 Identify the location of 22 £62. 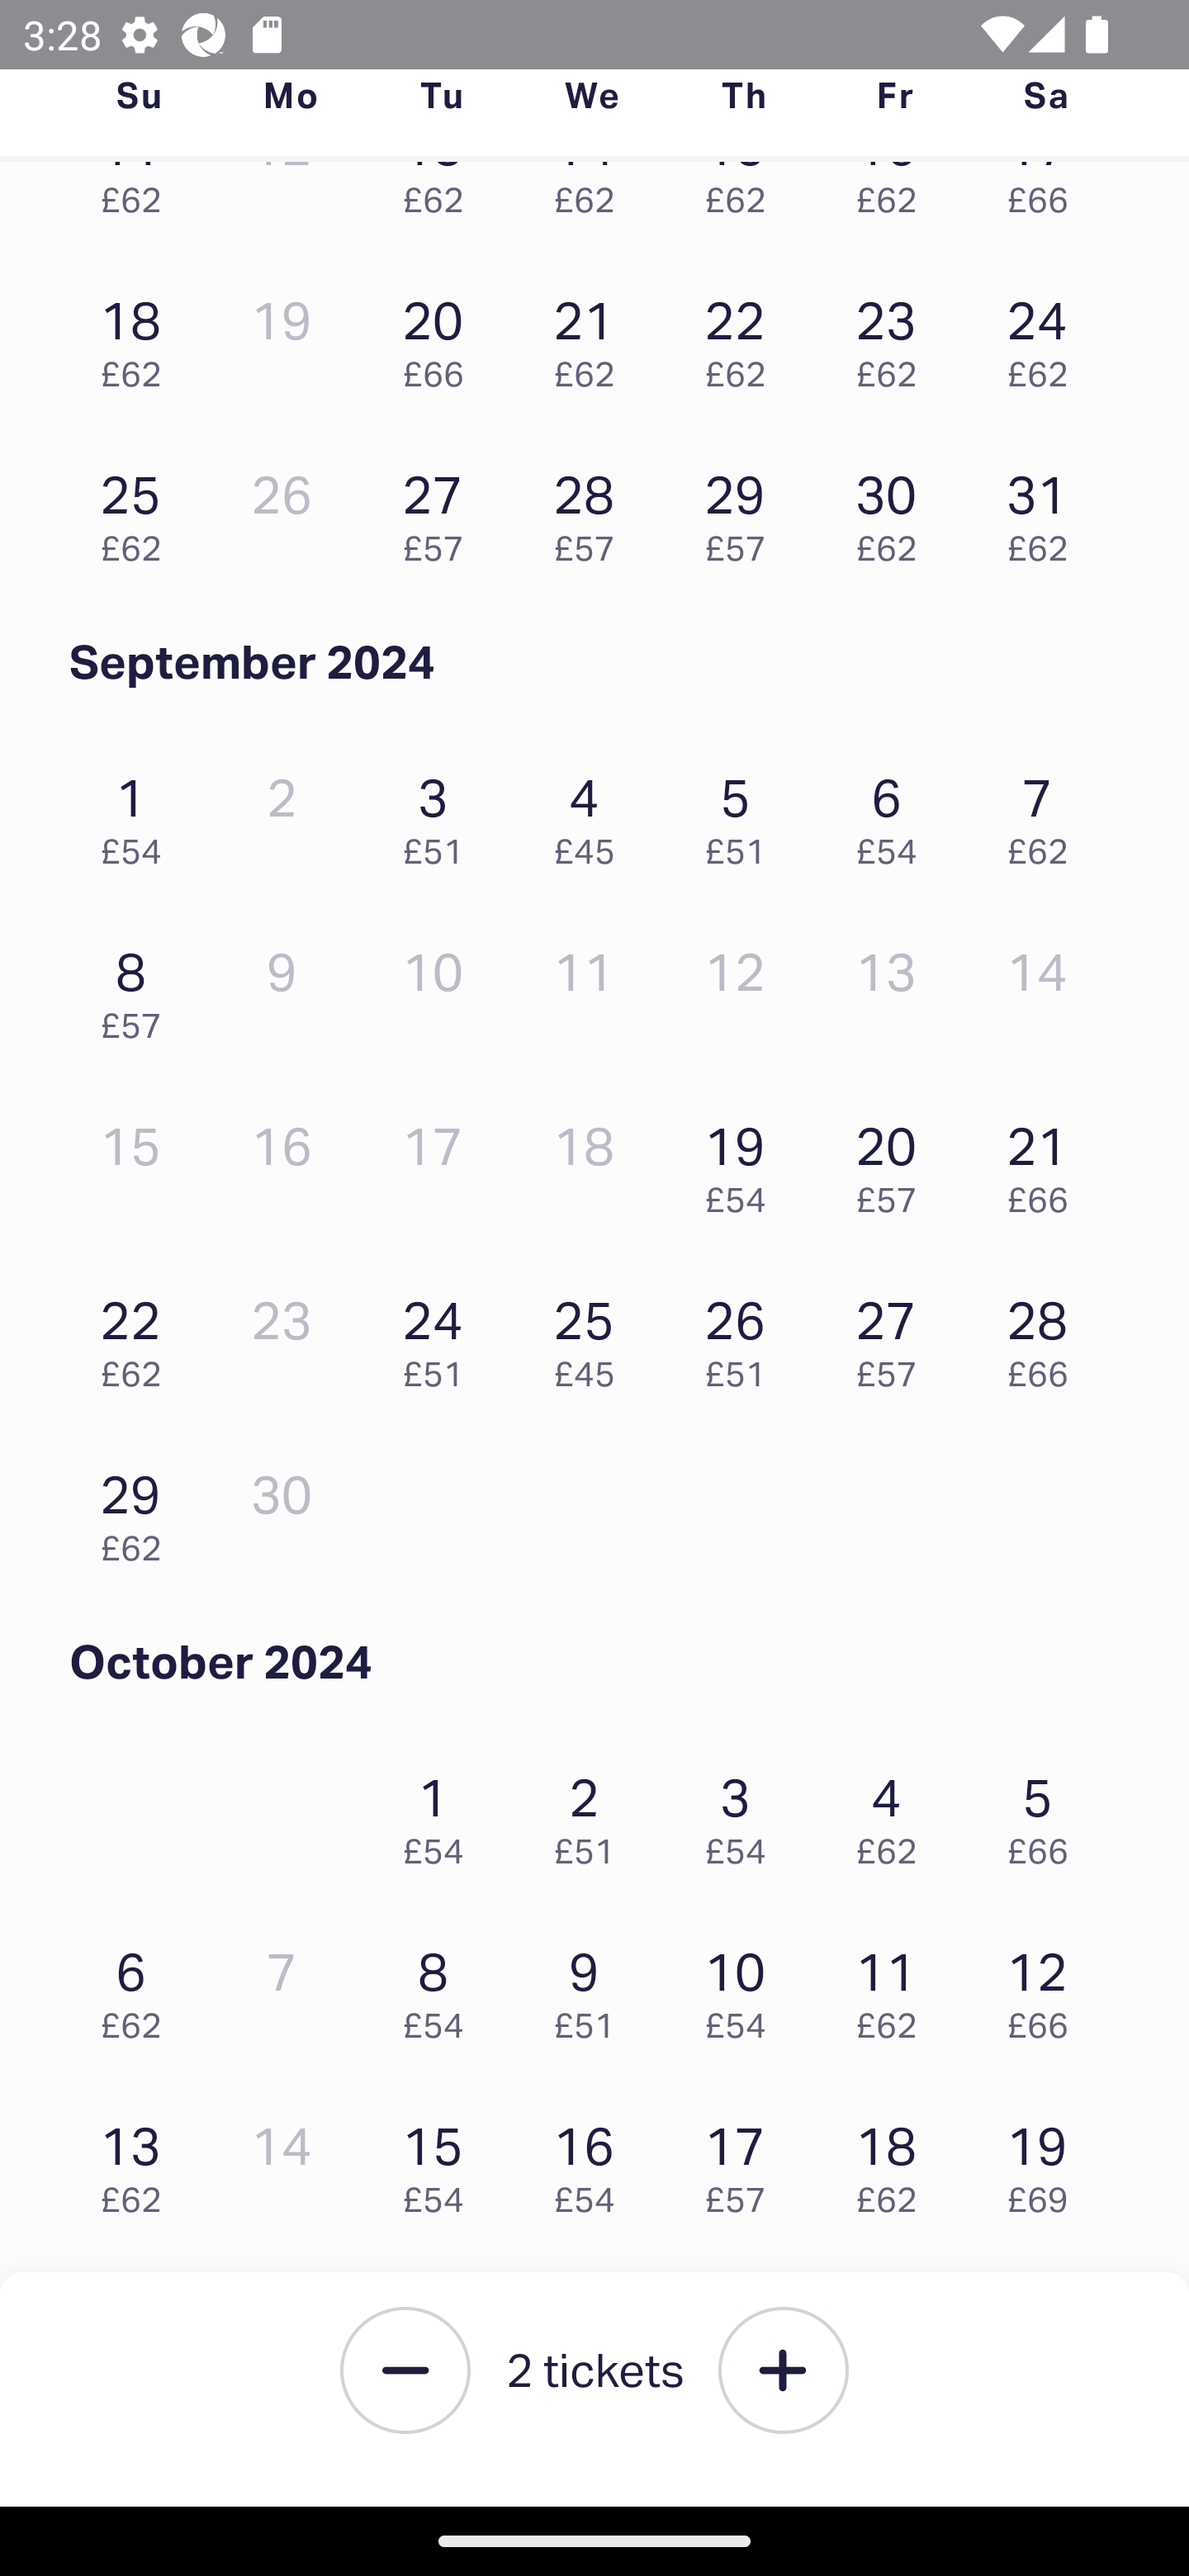
(139, 1336).